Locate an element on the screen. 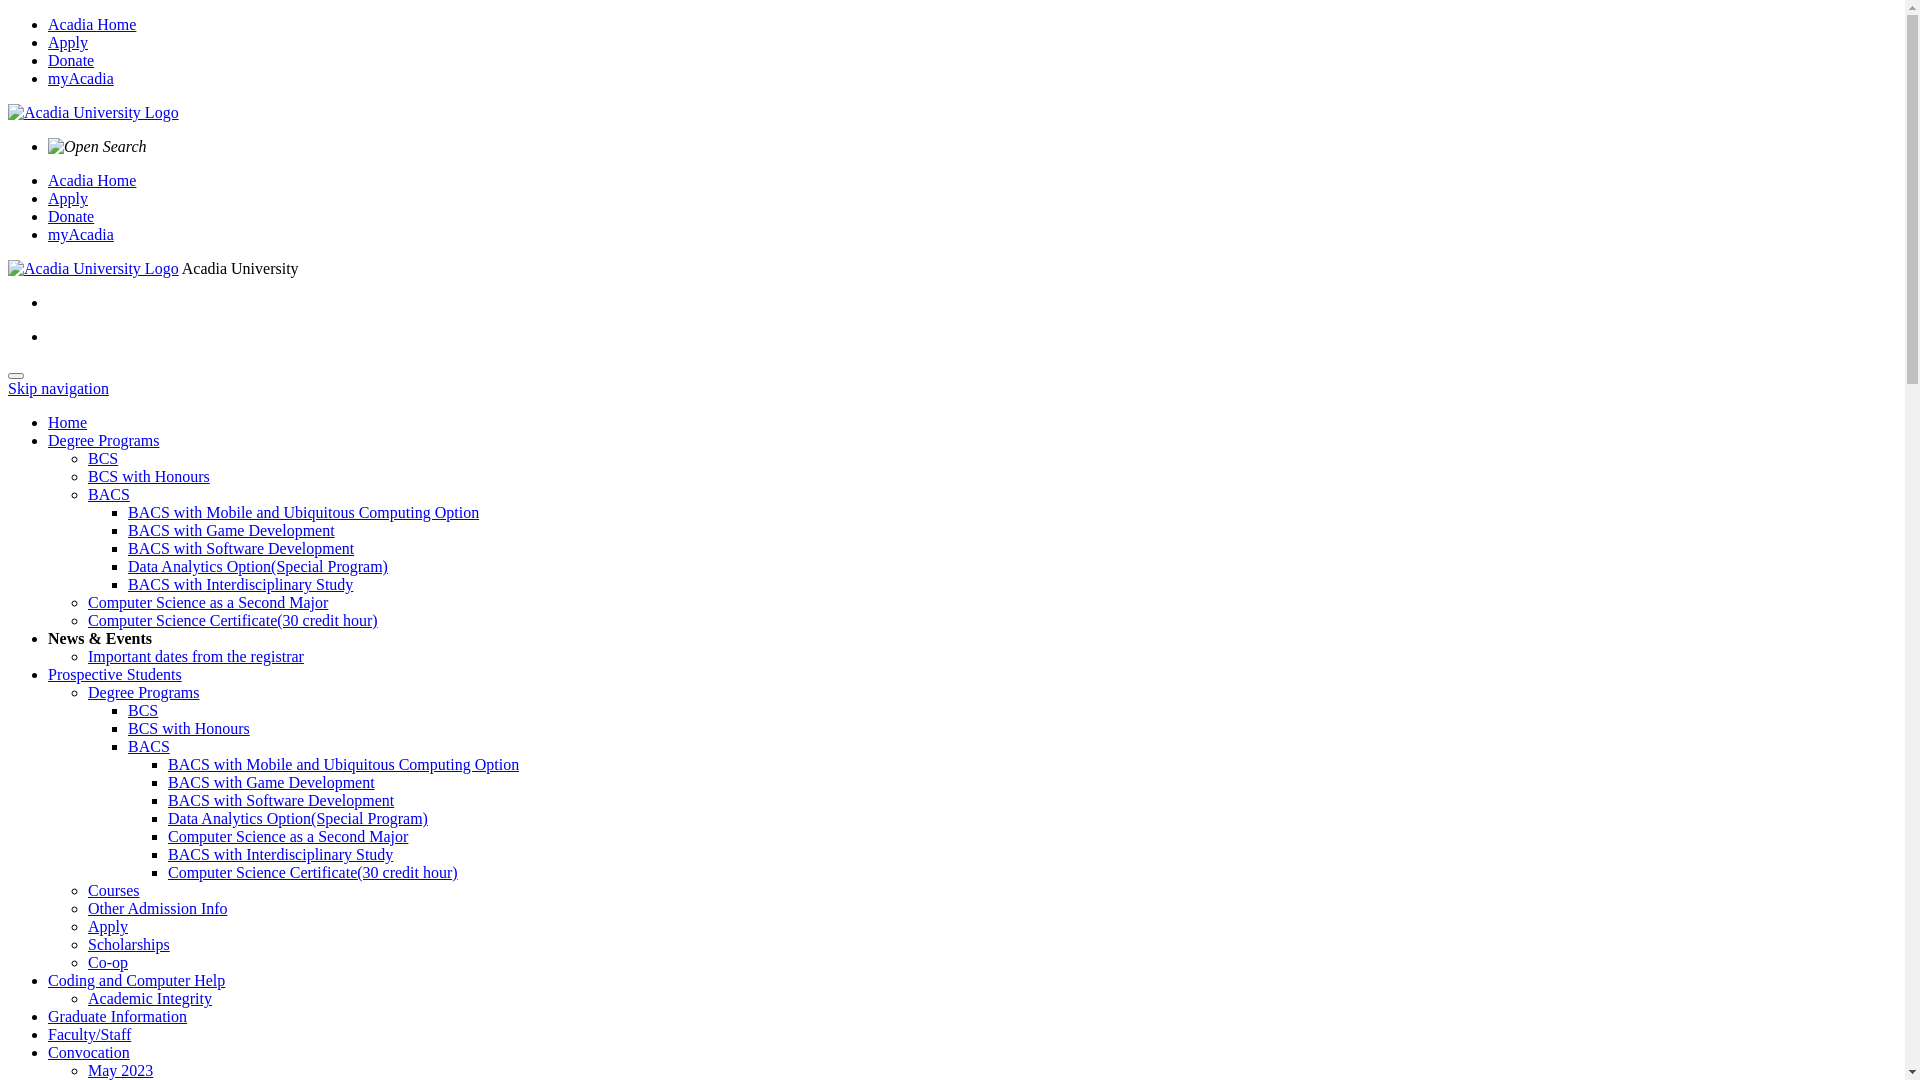  myAcadia is located at coordinates (81, 234).